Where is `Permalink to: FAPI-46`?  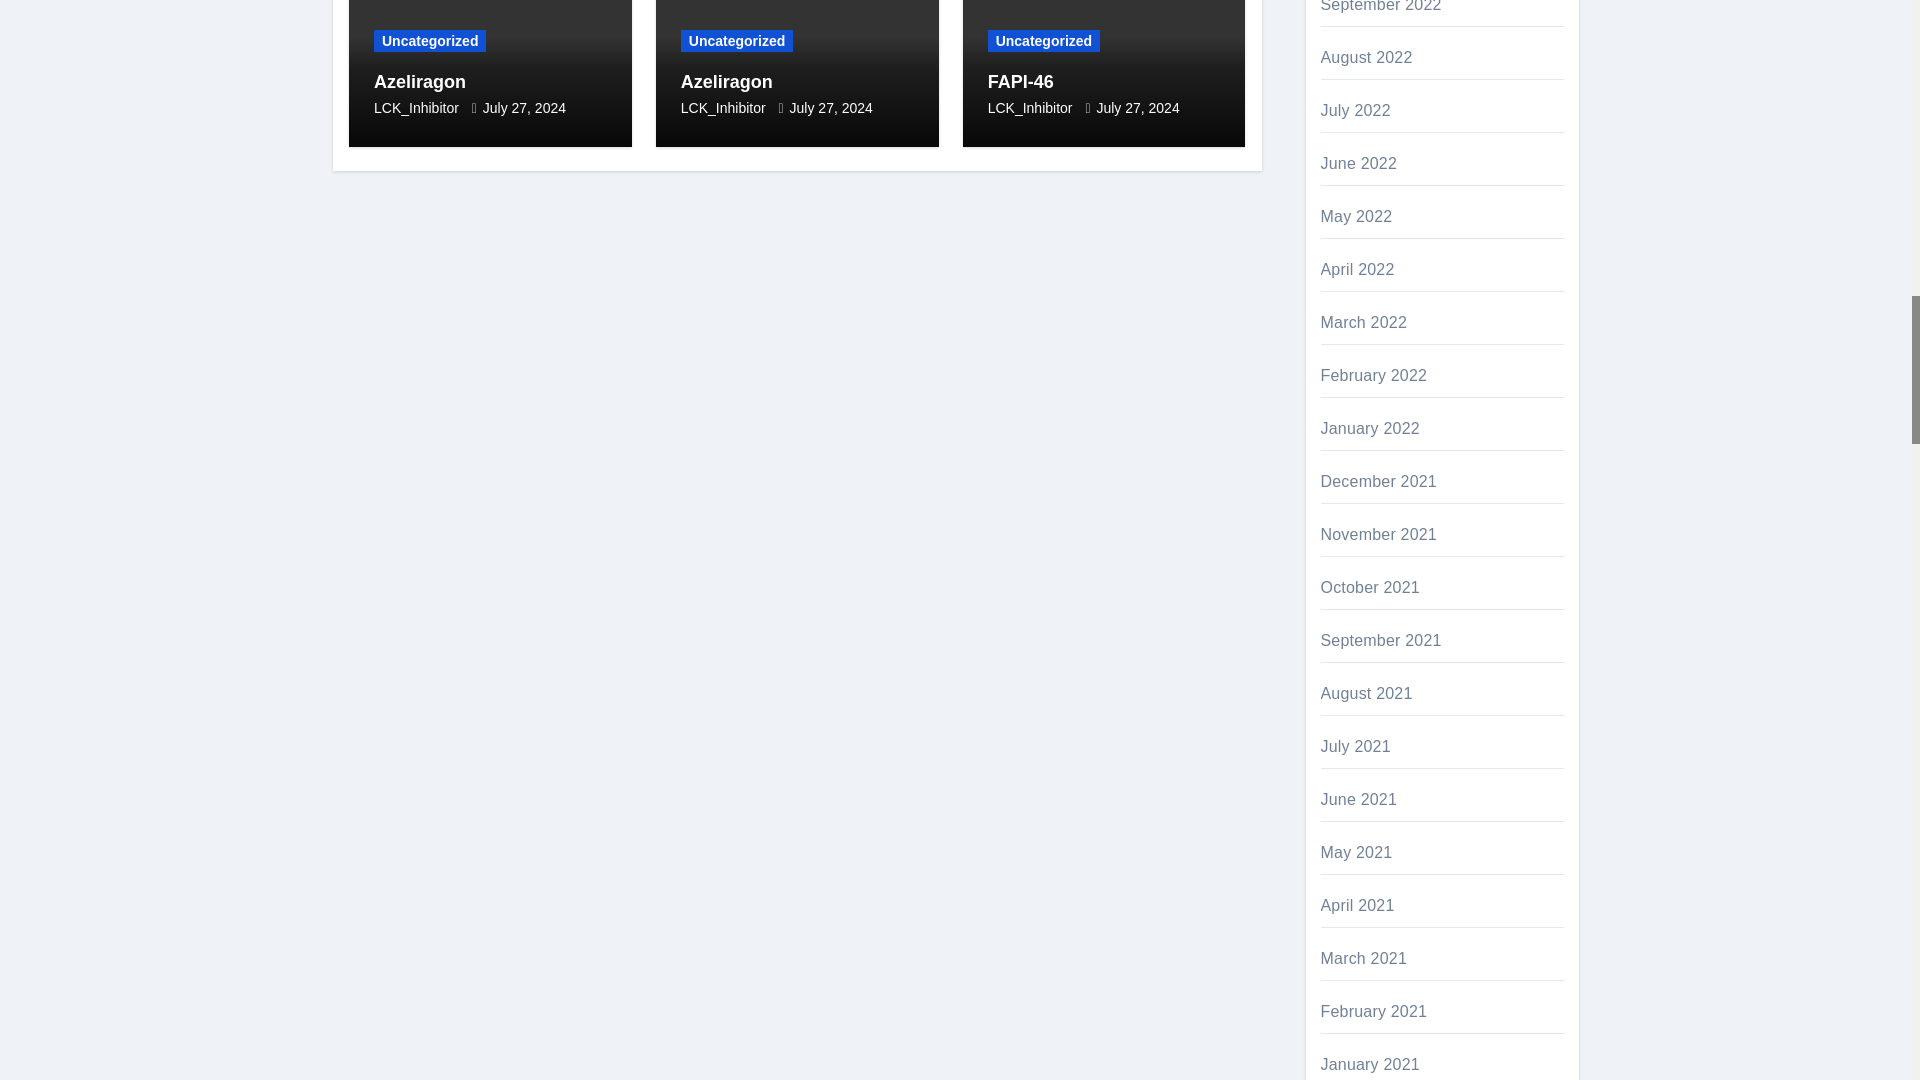 Permalink to: FAPI-46 is located at coordinates (1021, 82).